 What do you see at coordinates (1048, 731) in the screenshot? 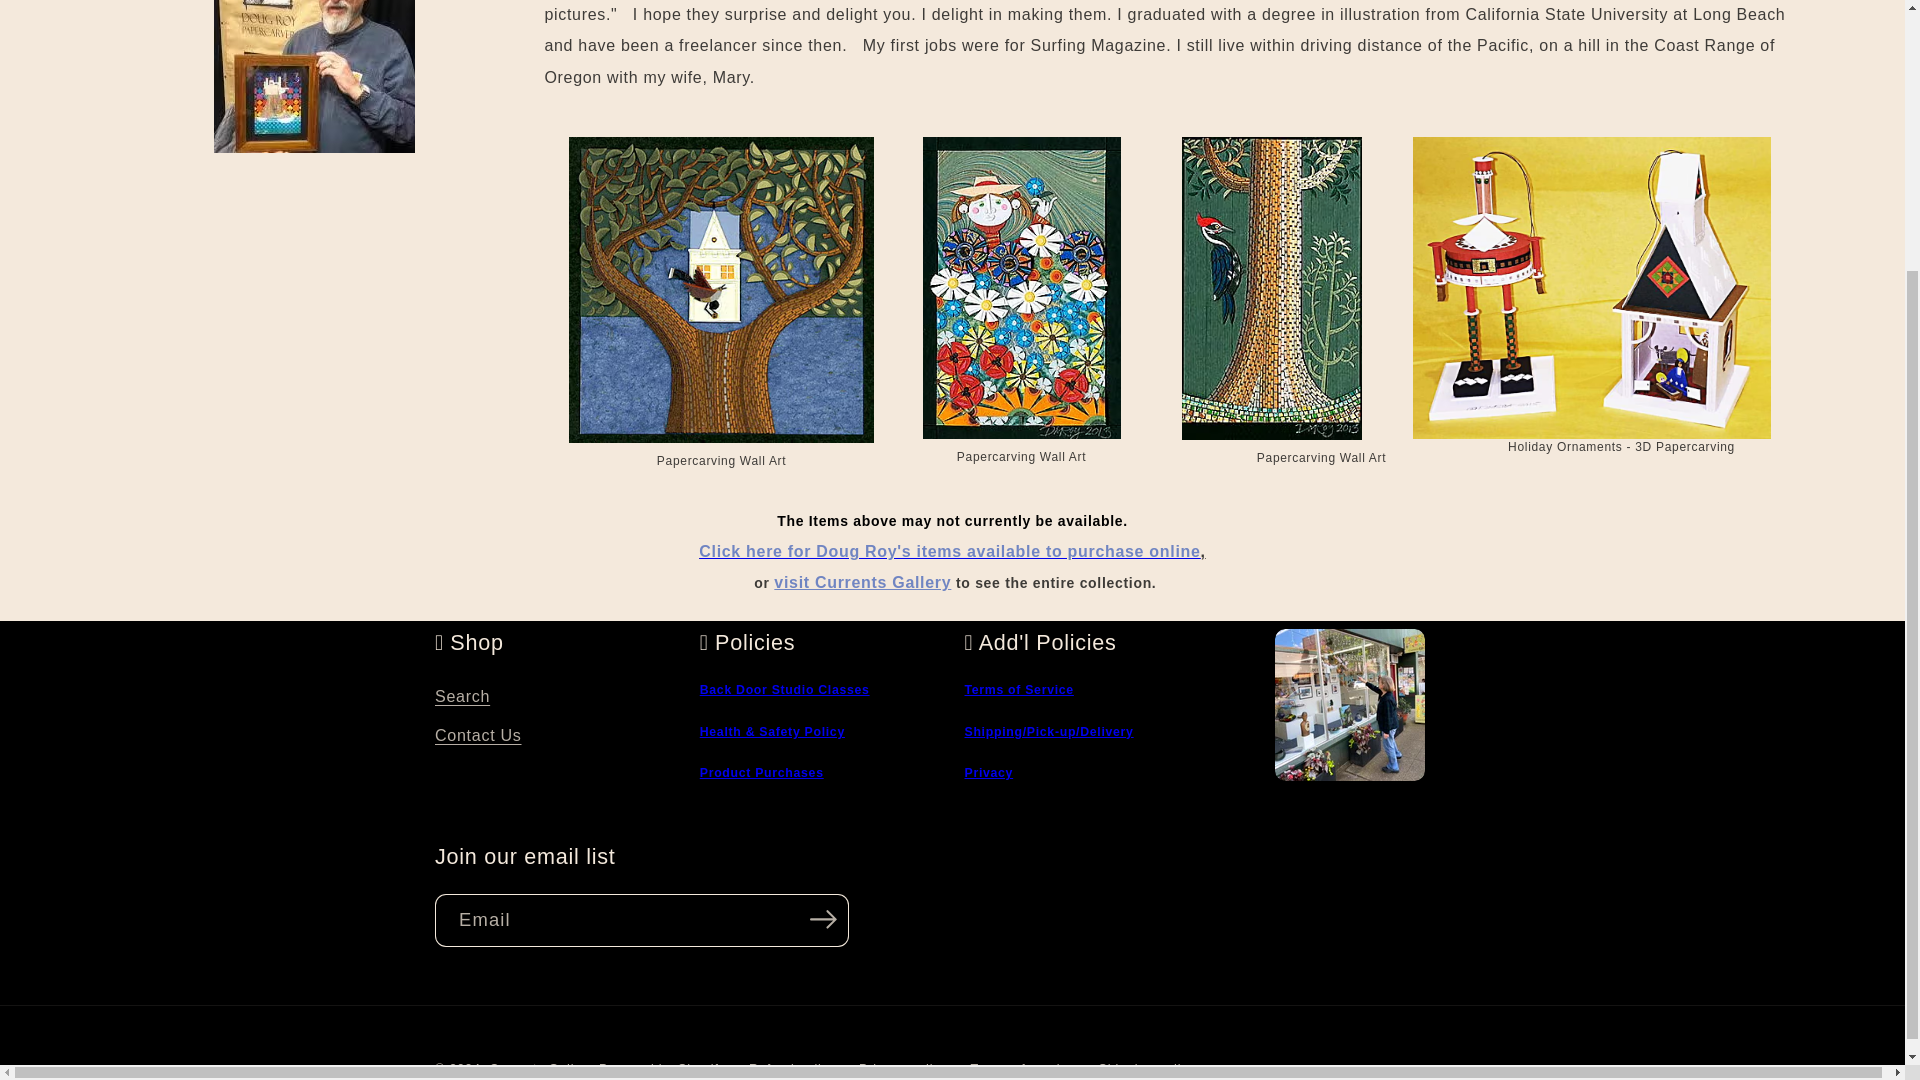
I see `Shipping Policy` at bounding box center [1048, 731].